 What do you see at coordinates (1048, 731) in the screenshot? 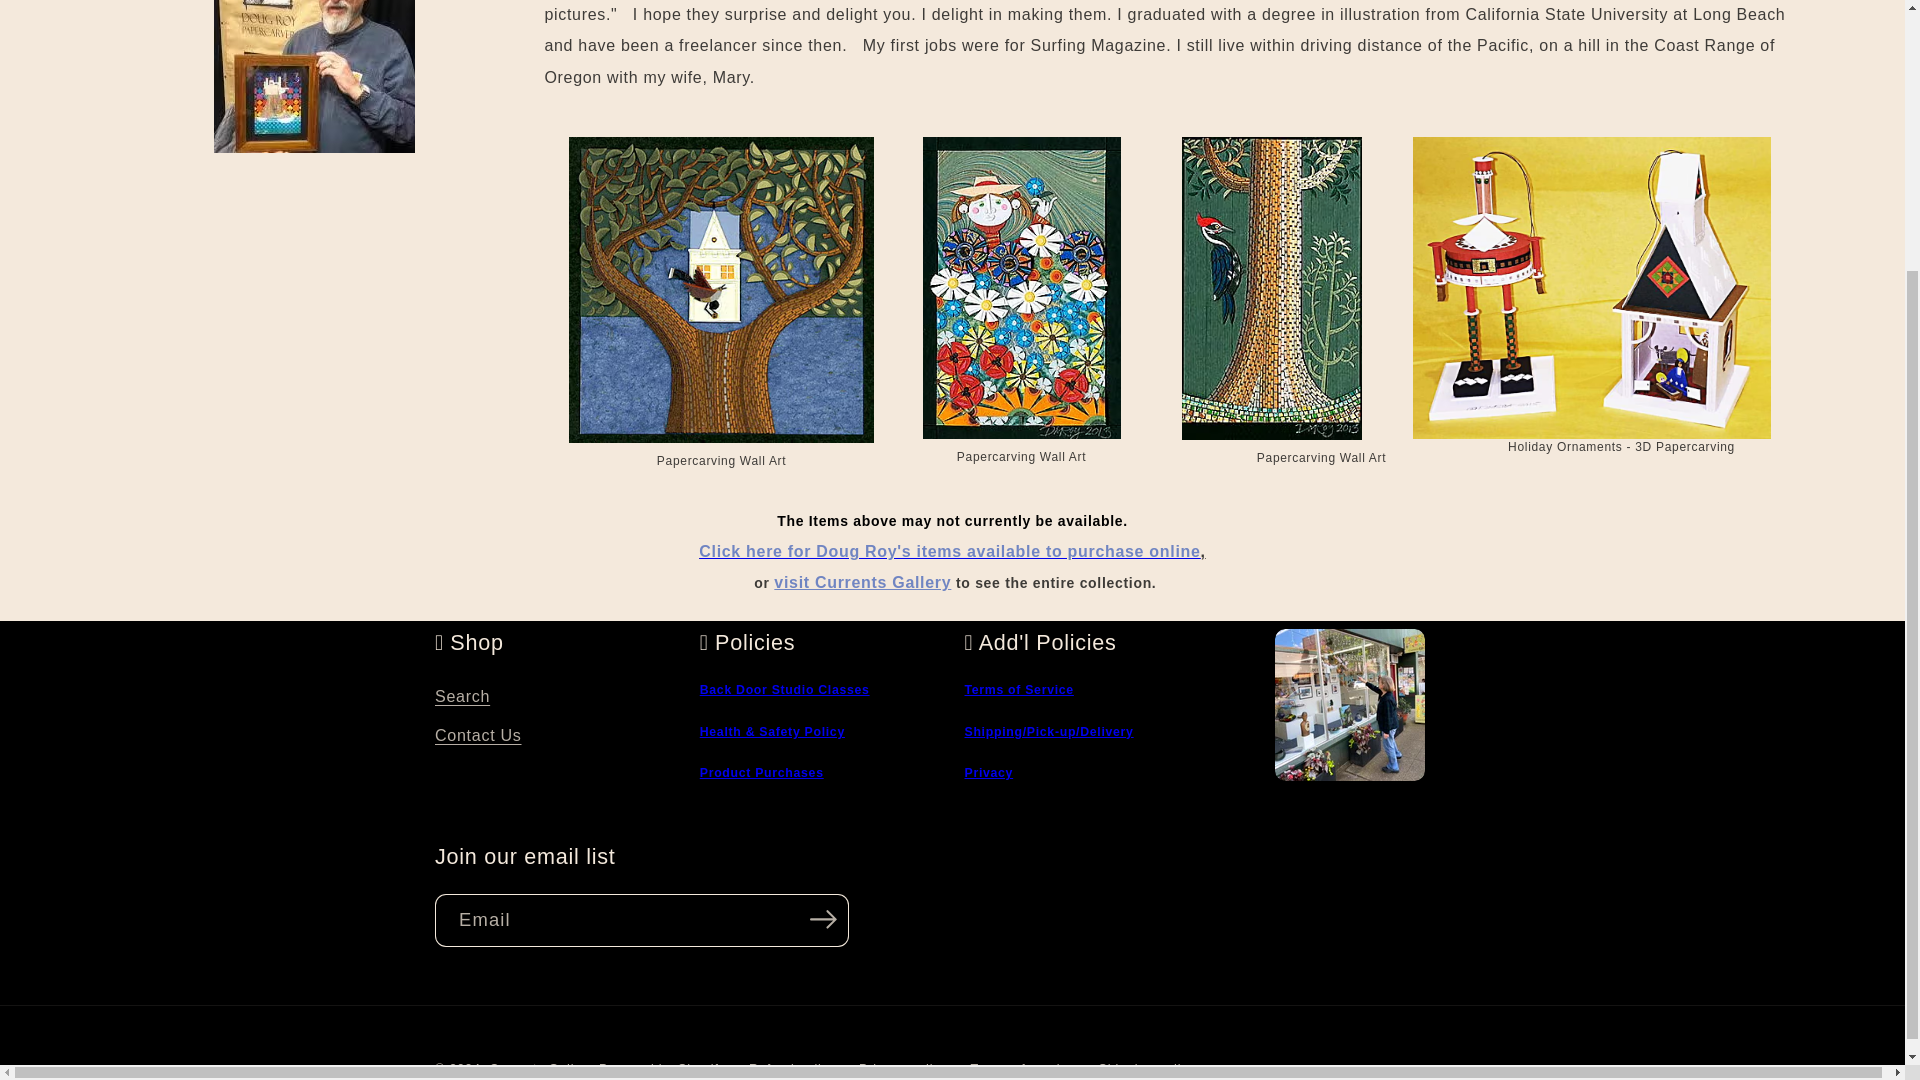
I see `Shipping Policy` at bounding box center [1048, 731].